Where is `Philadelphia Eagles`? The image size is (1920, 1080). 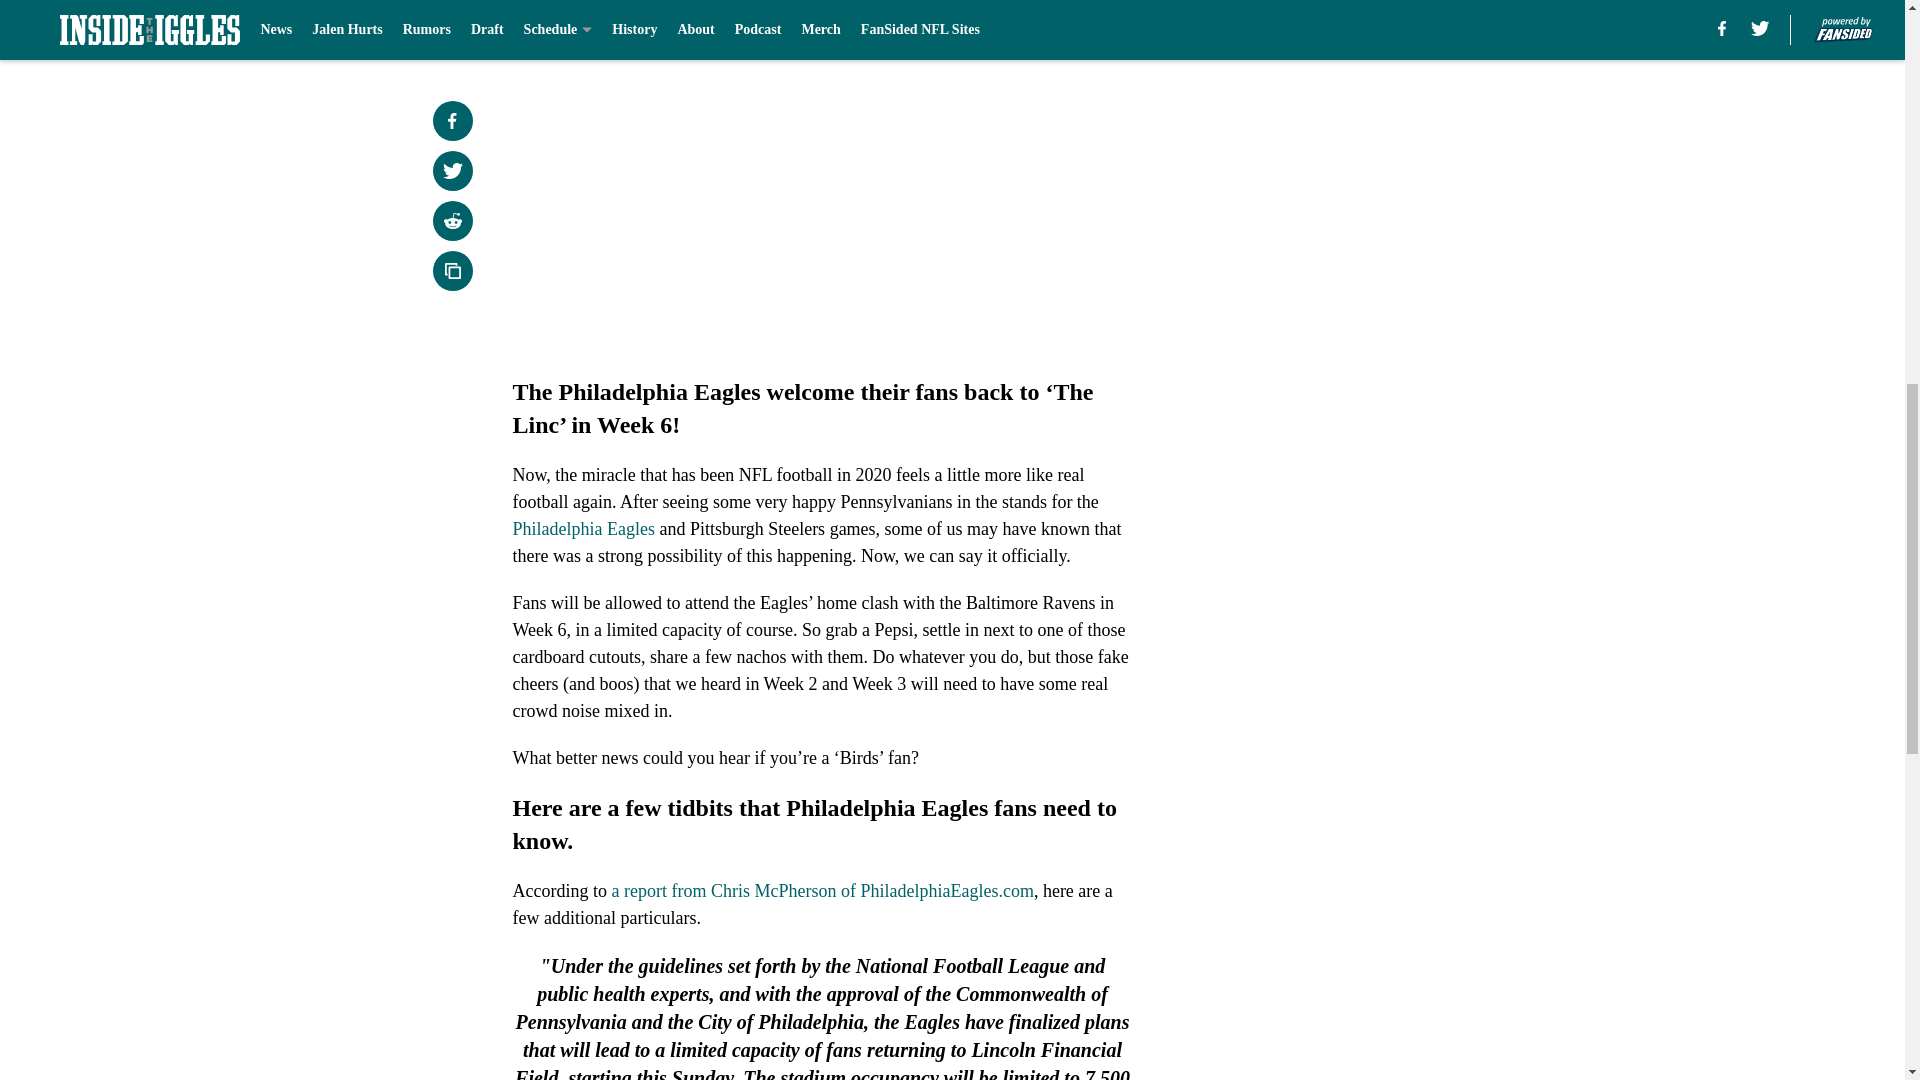
Philadelphia Eagles is located at coordinates (583, 528).